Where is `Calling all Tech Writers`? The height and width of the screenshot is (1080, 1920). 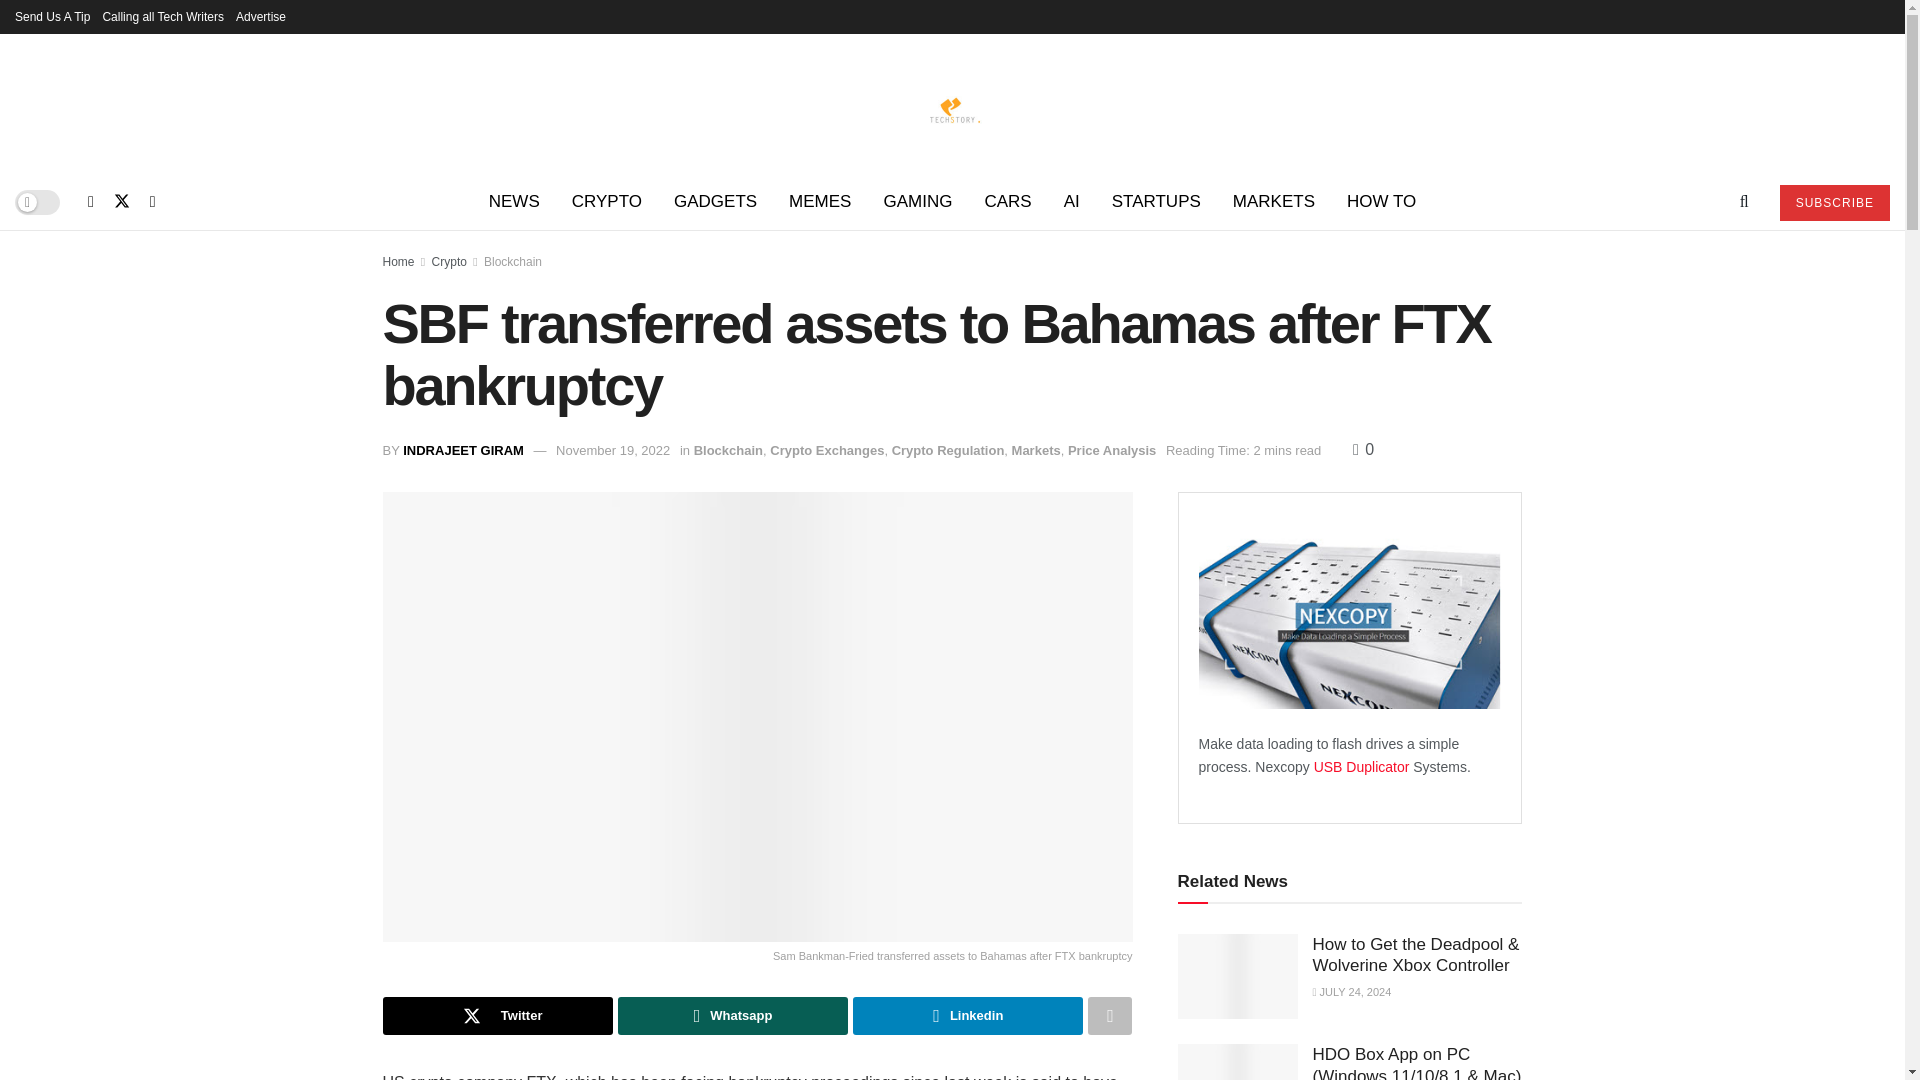
Calling all Tech Writers is located at coordinates (162, 16).